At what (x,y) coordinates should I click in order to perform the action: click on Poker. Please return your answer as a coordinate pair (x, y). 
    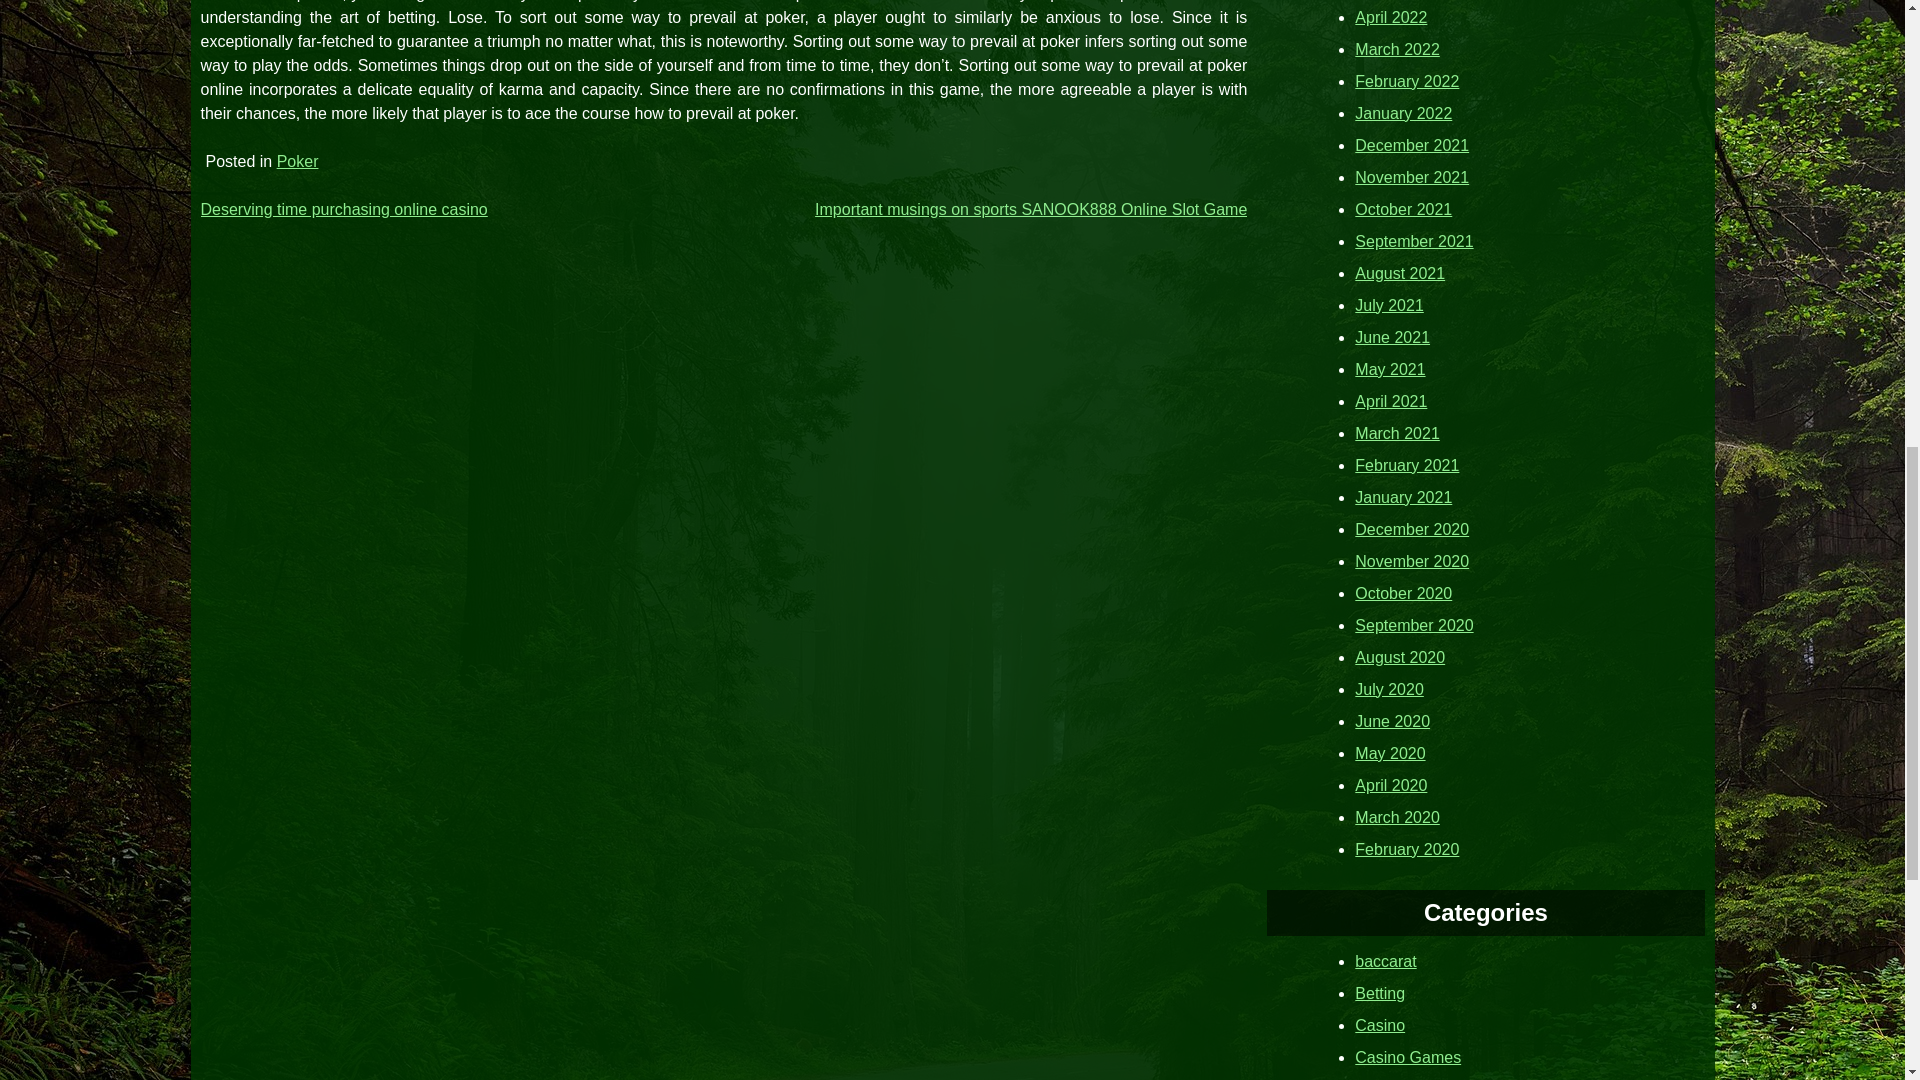
    Looking at the image, I should click on (297, 161).